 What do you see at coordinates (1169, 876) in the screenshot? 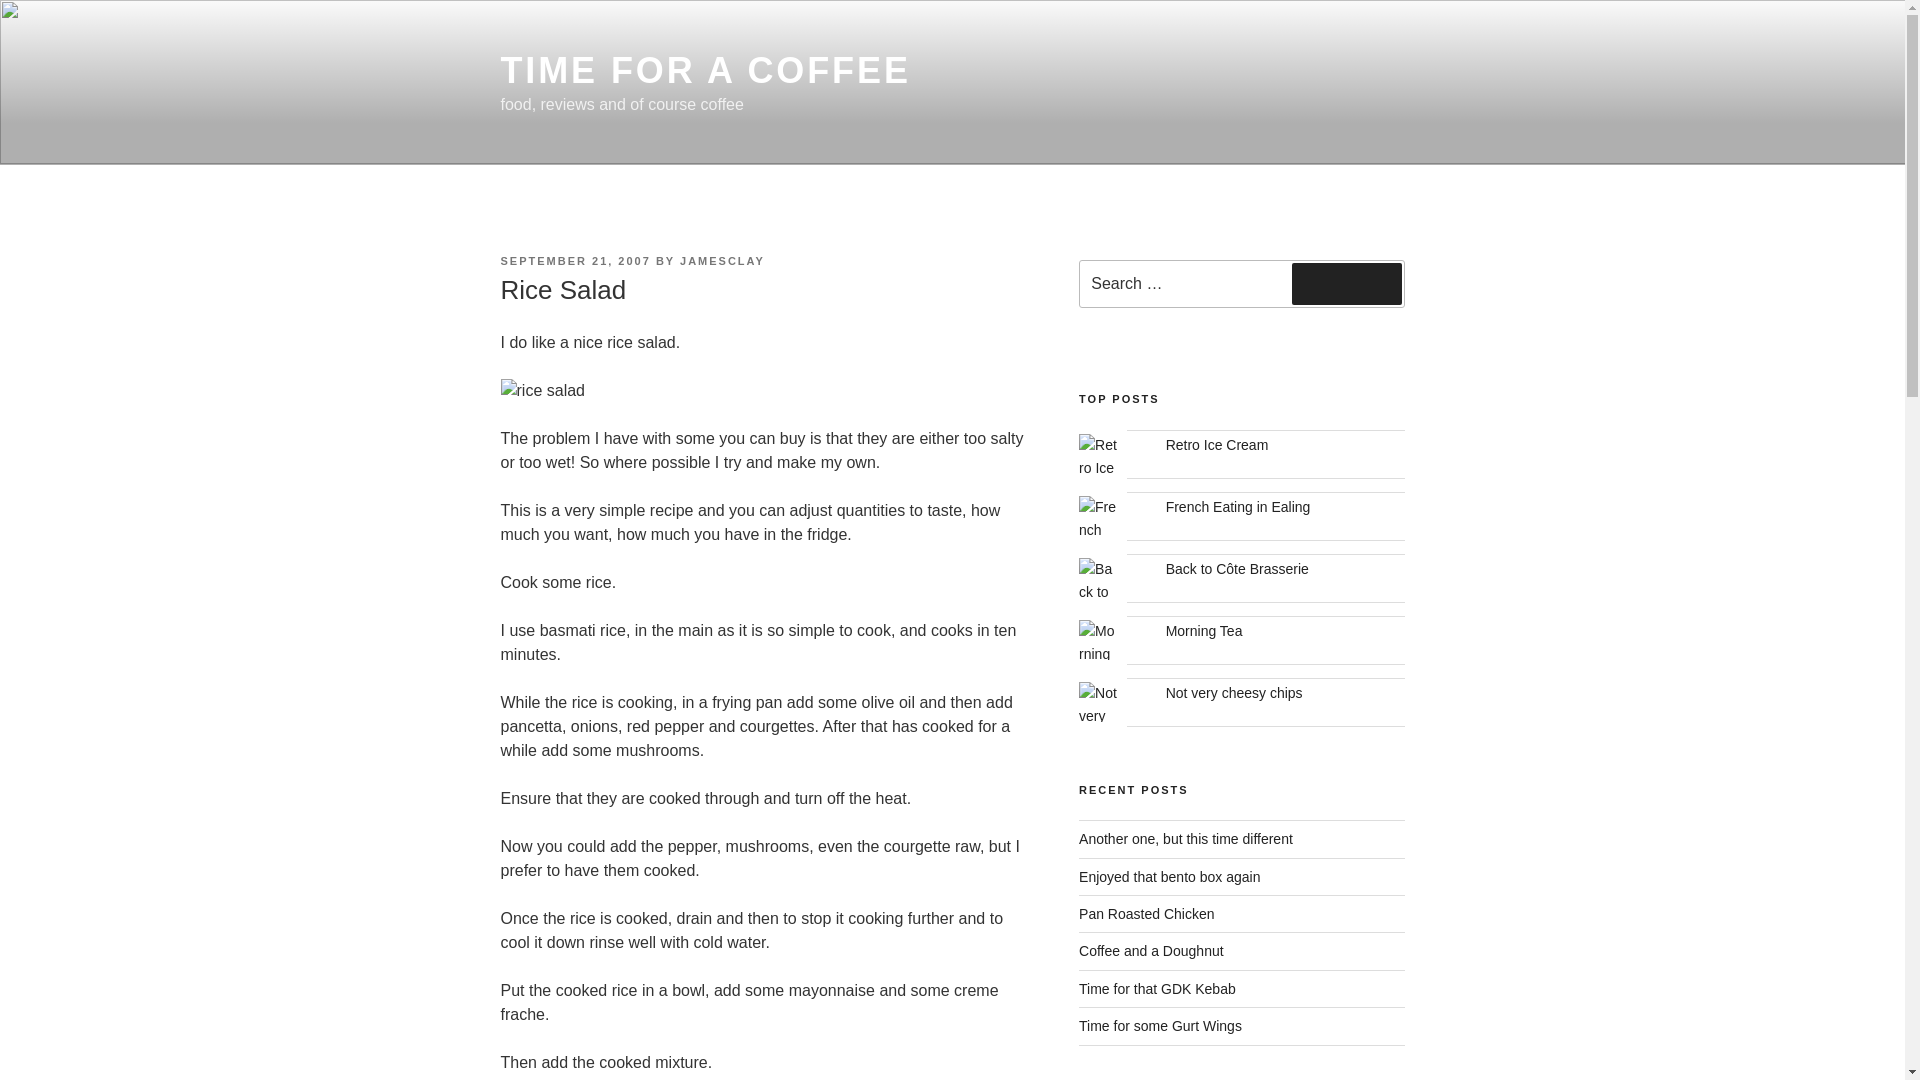
I see `Enjoyed that bento box again` at bounding box center [1169, 876].